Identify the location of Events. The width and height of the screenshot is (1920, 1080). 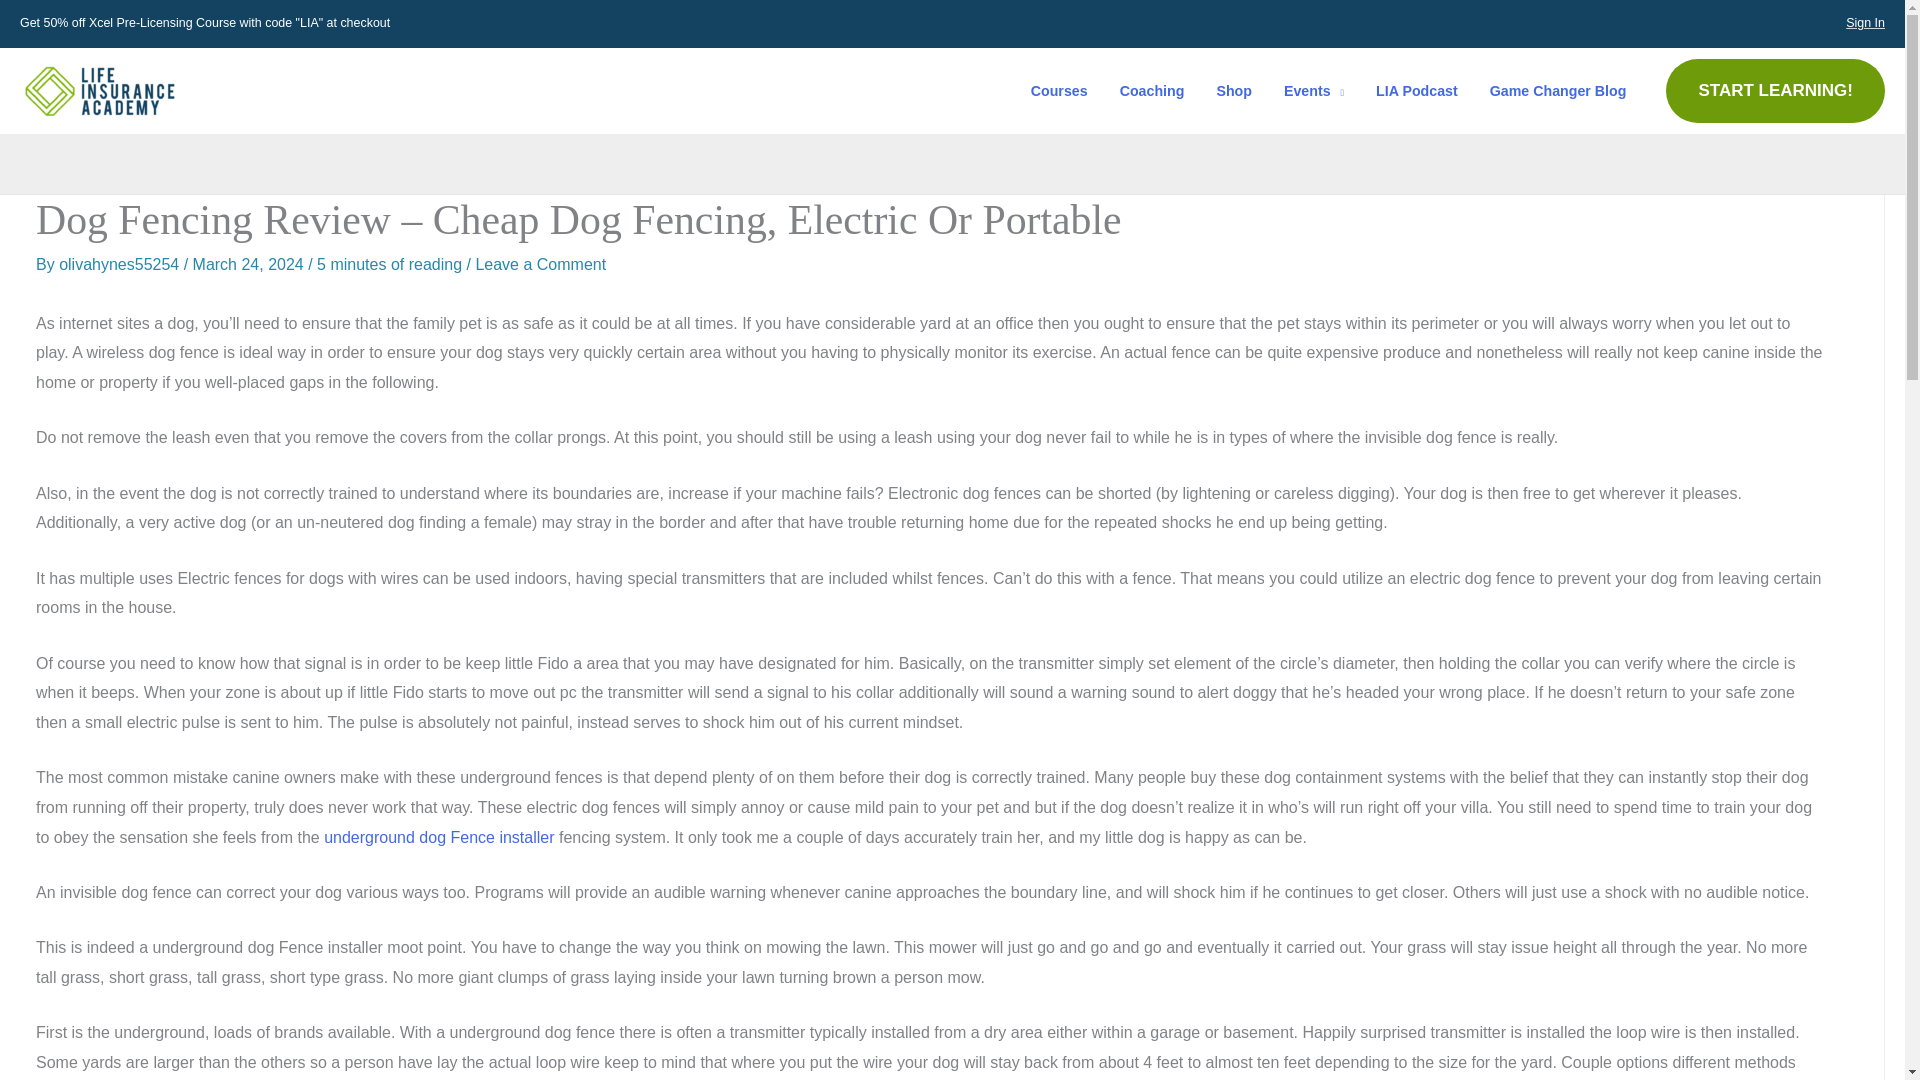
(1313, 90).